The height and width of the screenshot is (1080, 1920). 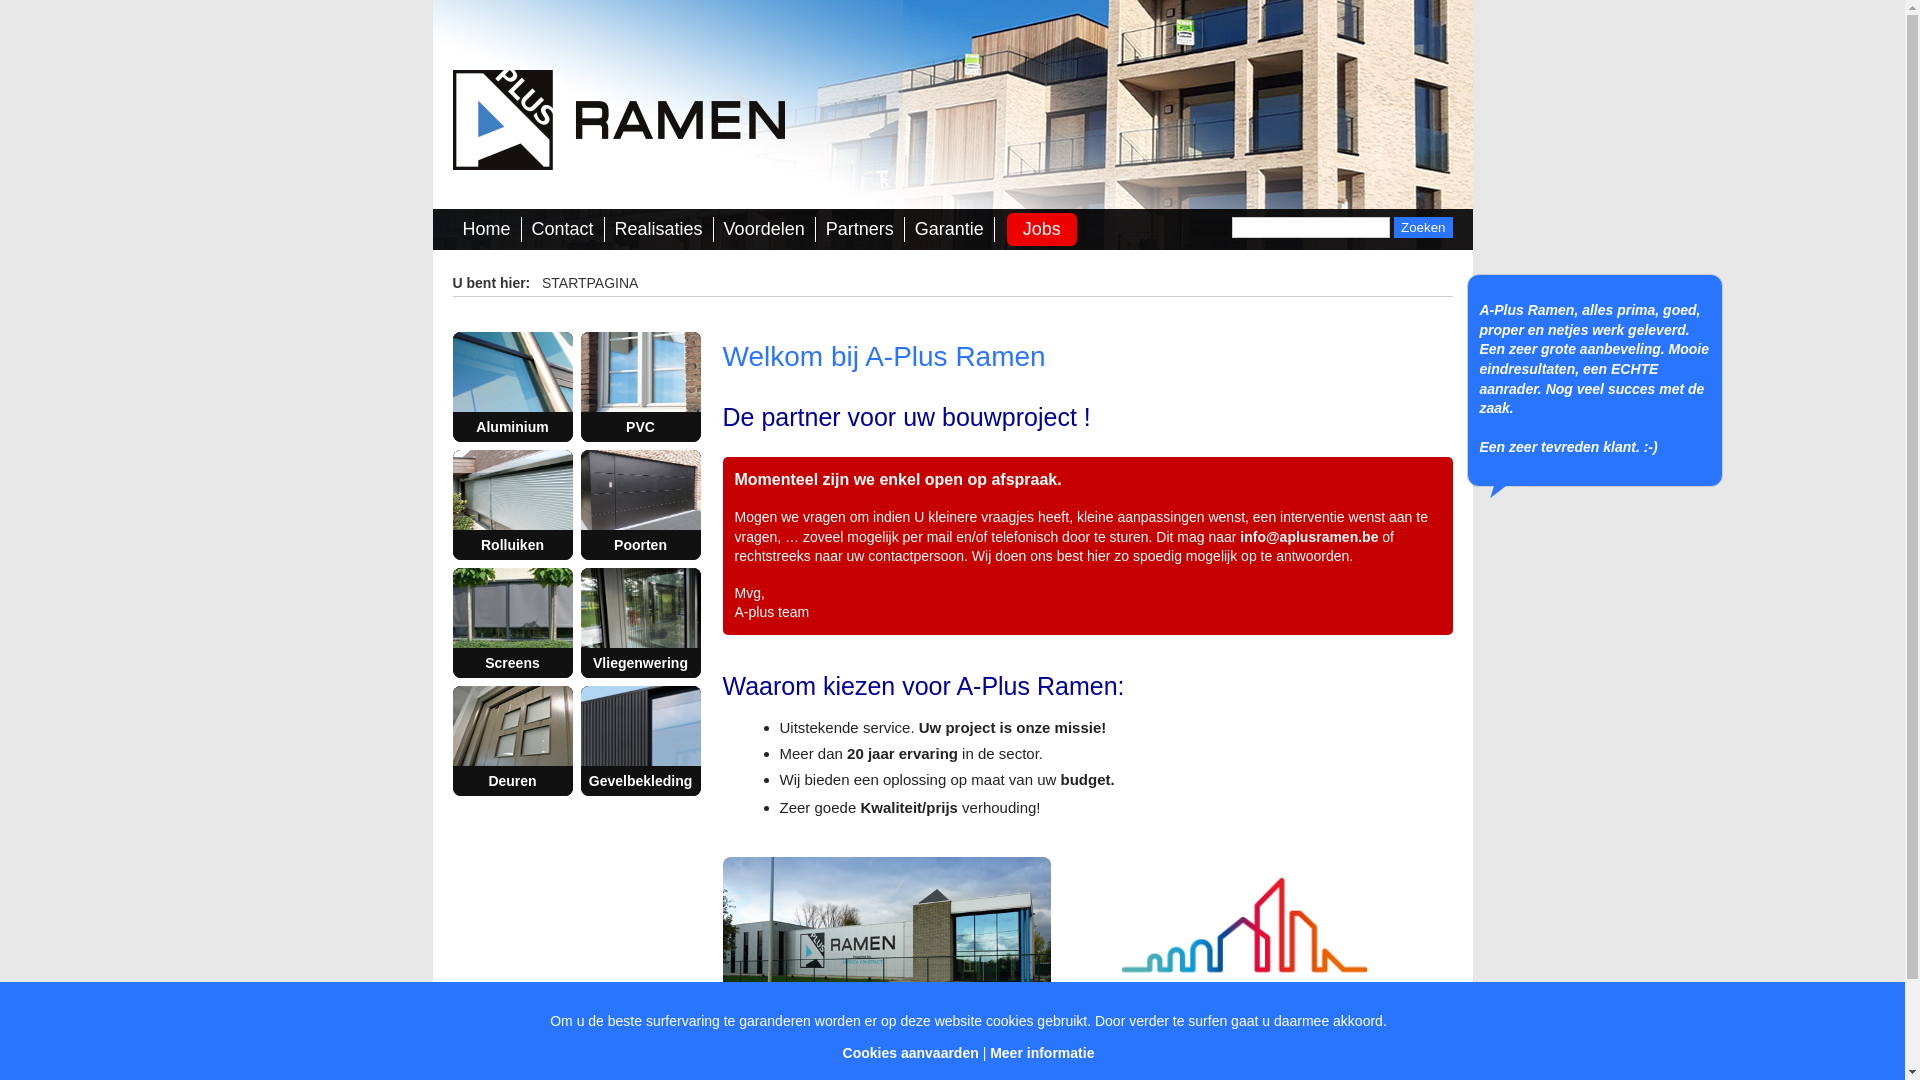 I want to click on Partners, so click(x=860, y=229).